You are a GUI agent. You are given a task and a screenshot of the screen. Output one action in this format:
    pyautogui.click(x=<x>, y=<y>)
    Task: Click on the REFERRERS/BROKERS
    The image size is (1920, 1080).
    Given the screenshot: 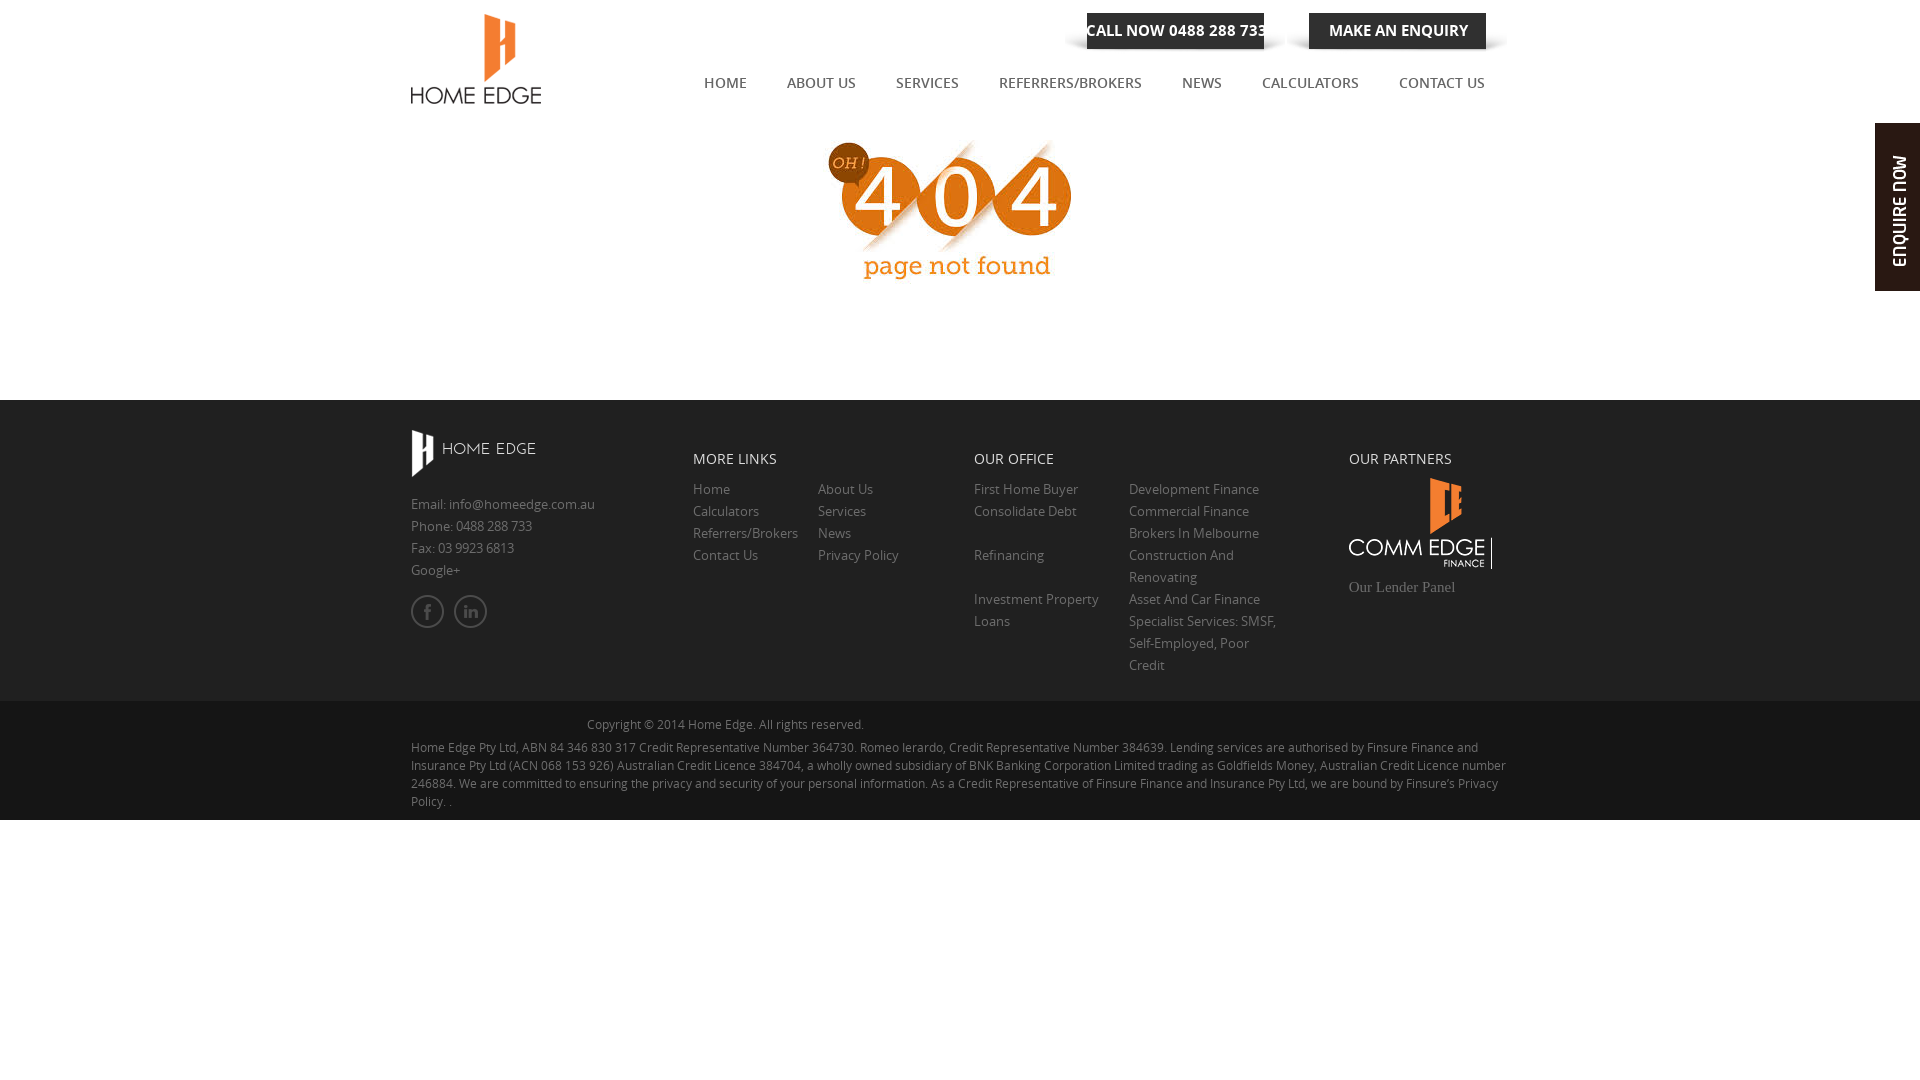 What is the action you would take?
    pyautogui.click(x=1070, y=90)
    